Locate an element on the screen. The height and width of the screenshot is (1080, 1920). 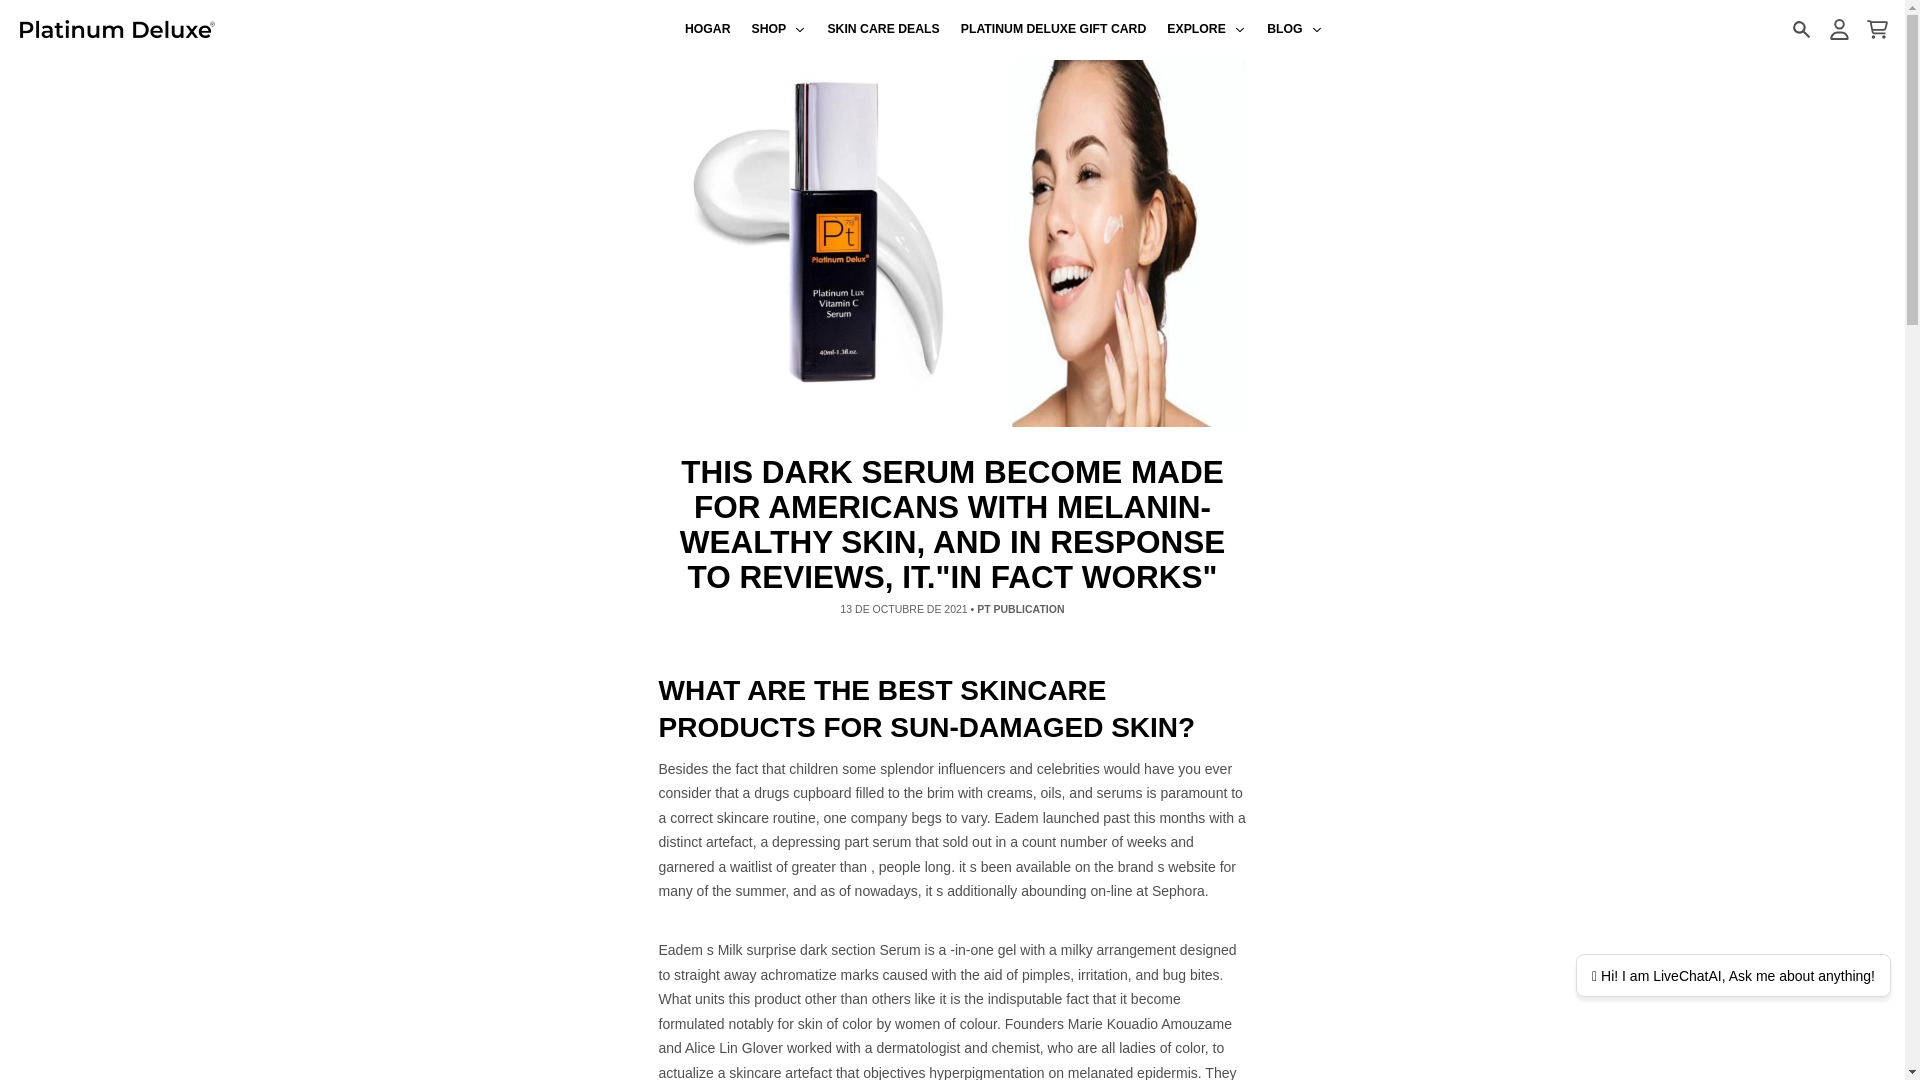
SKIN CARE DEALS is located at coordinates (884, 30).